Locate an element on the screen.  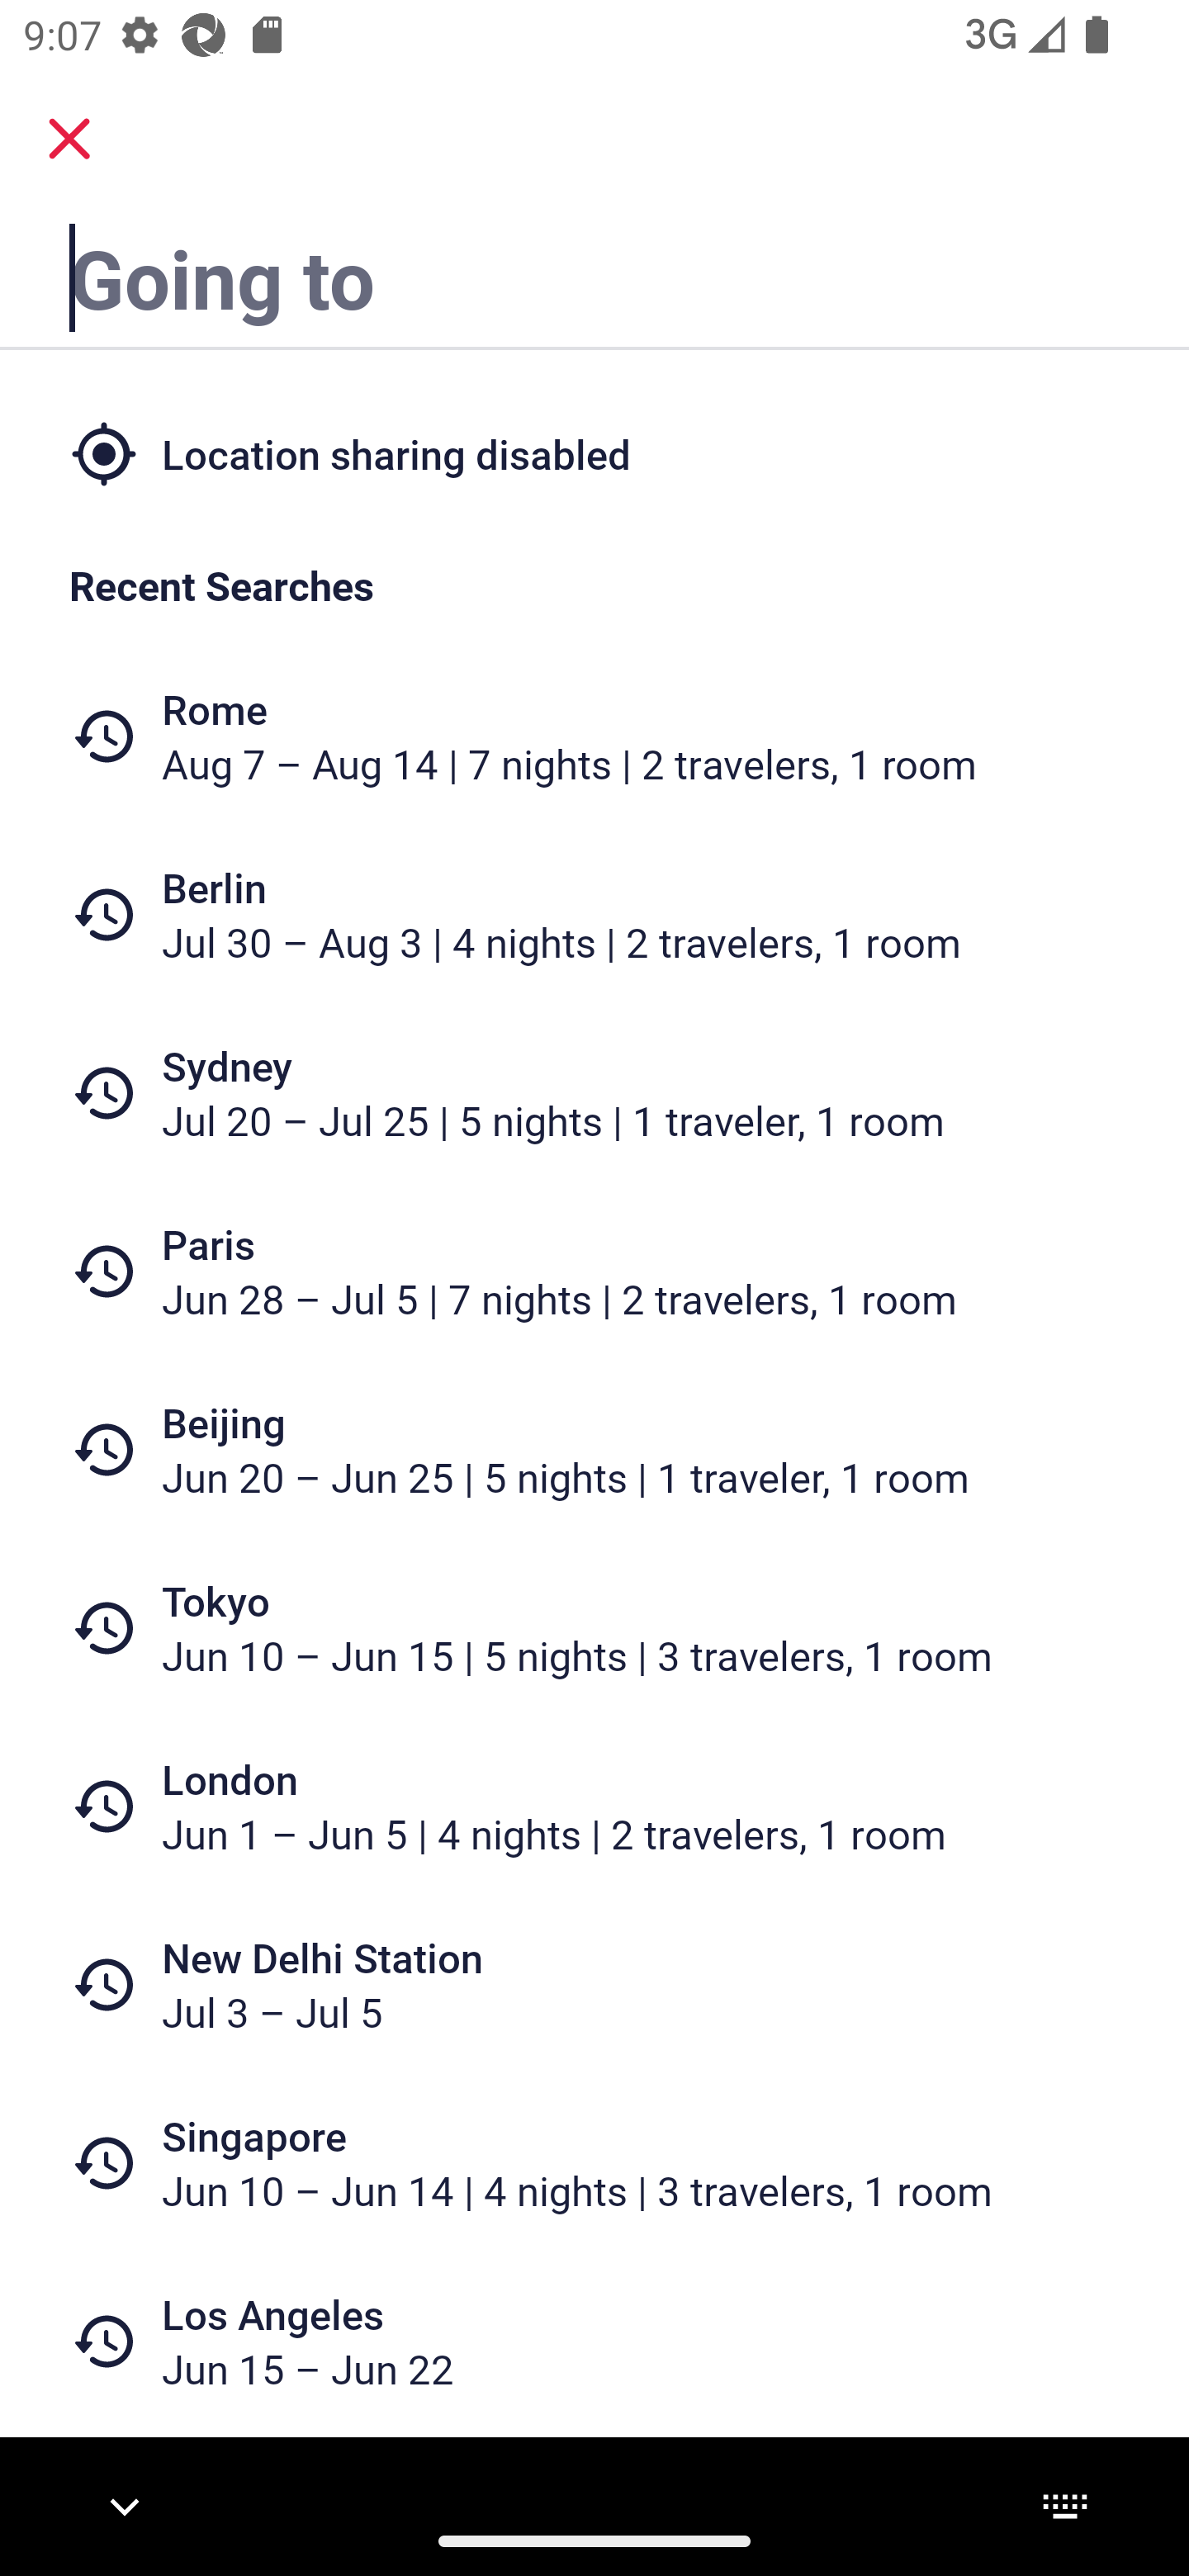
Location sharing disabled is located at coordinates (594, 452).